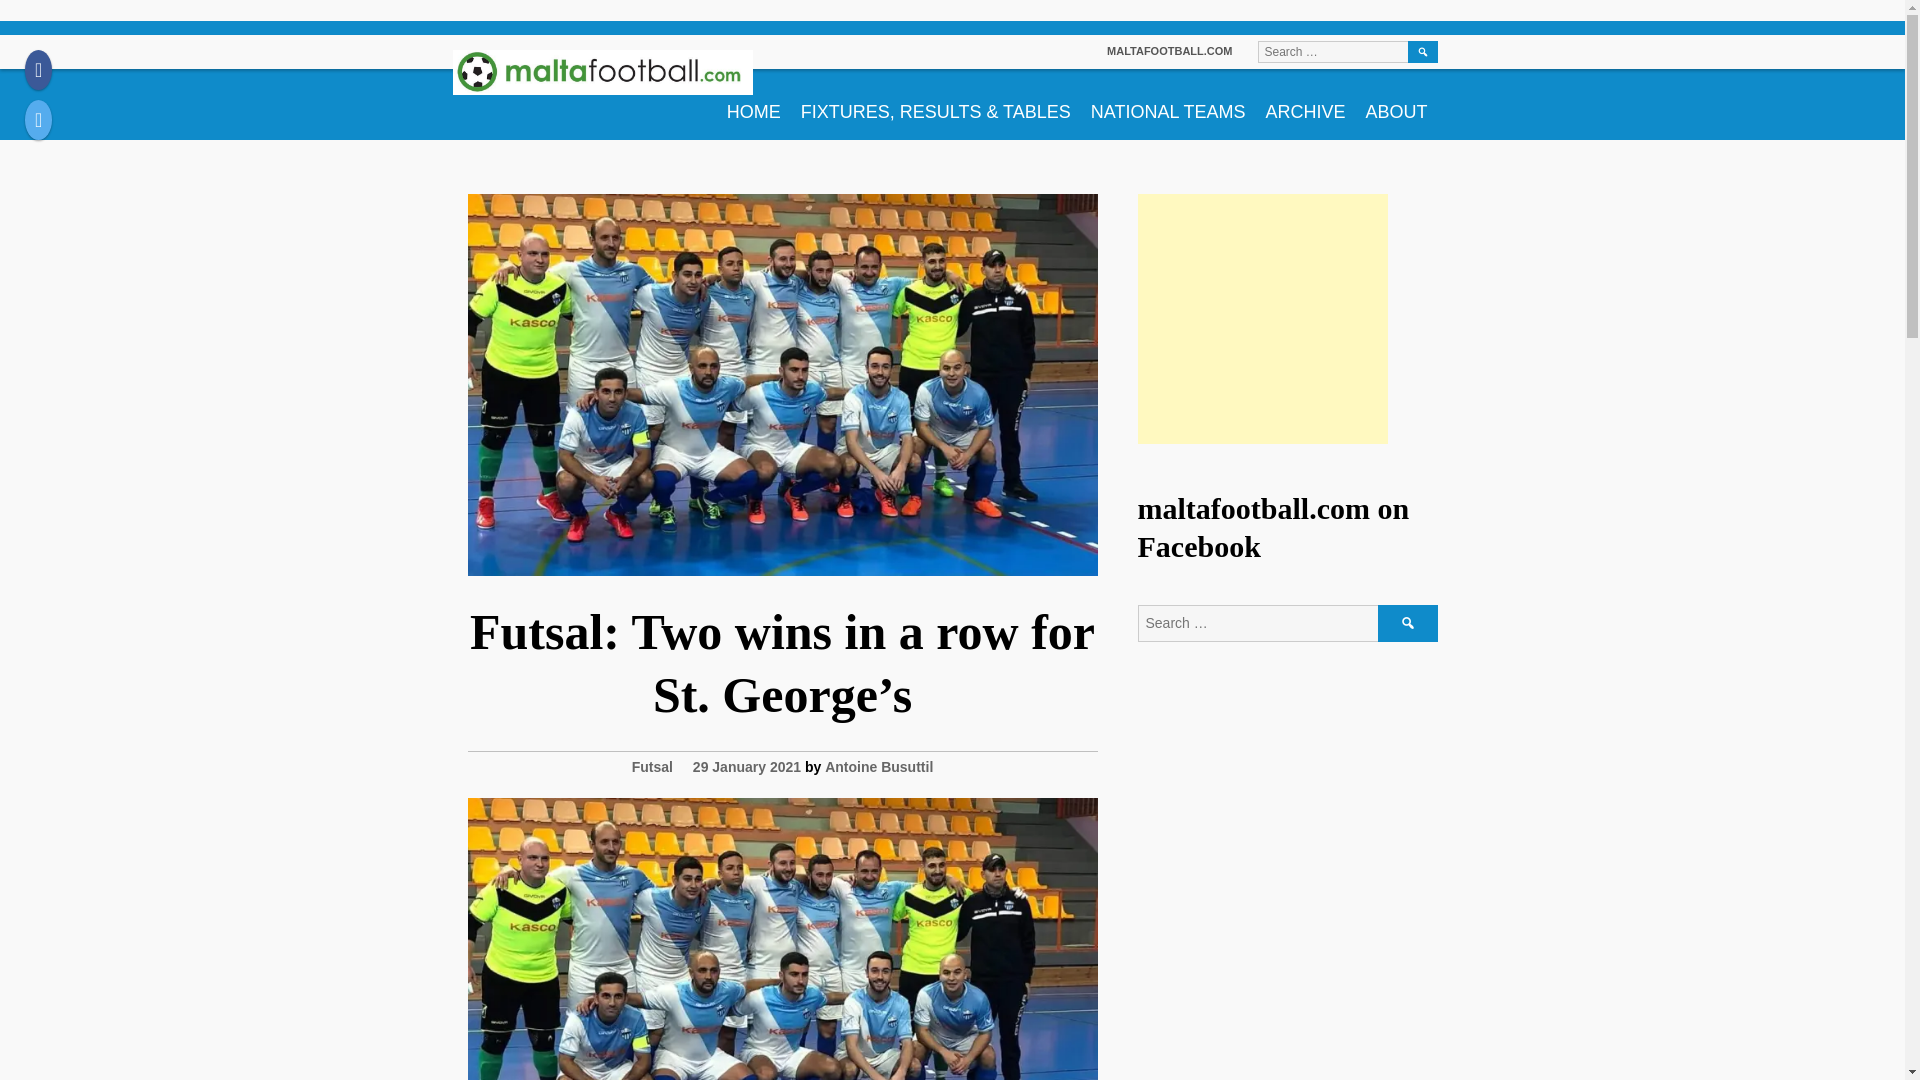  What do you see at coordinates (1168, 104) in the screenshot?
I see `NATIONAL TEAMS` at bounding box center [1168, 104].